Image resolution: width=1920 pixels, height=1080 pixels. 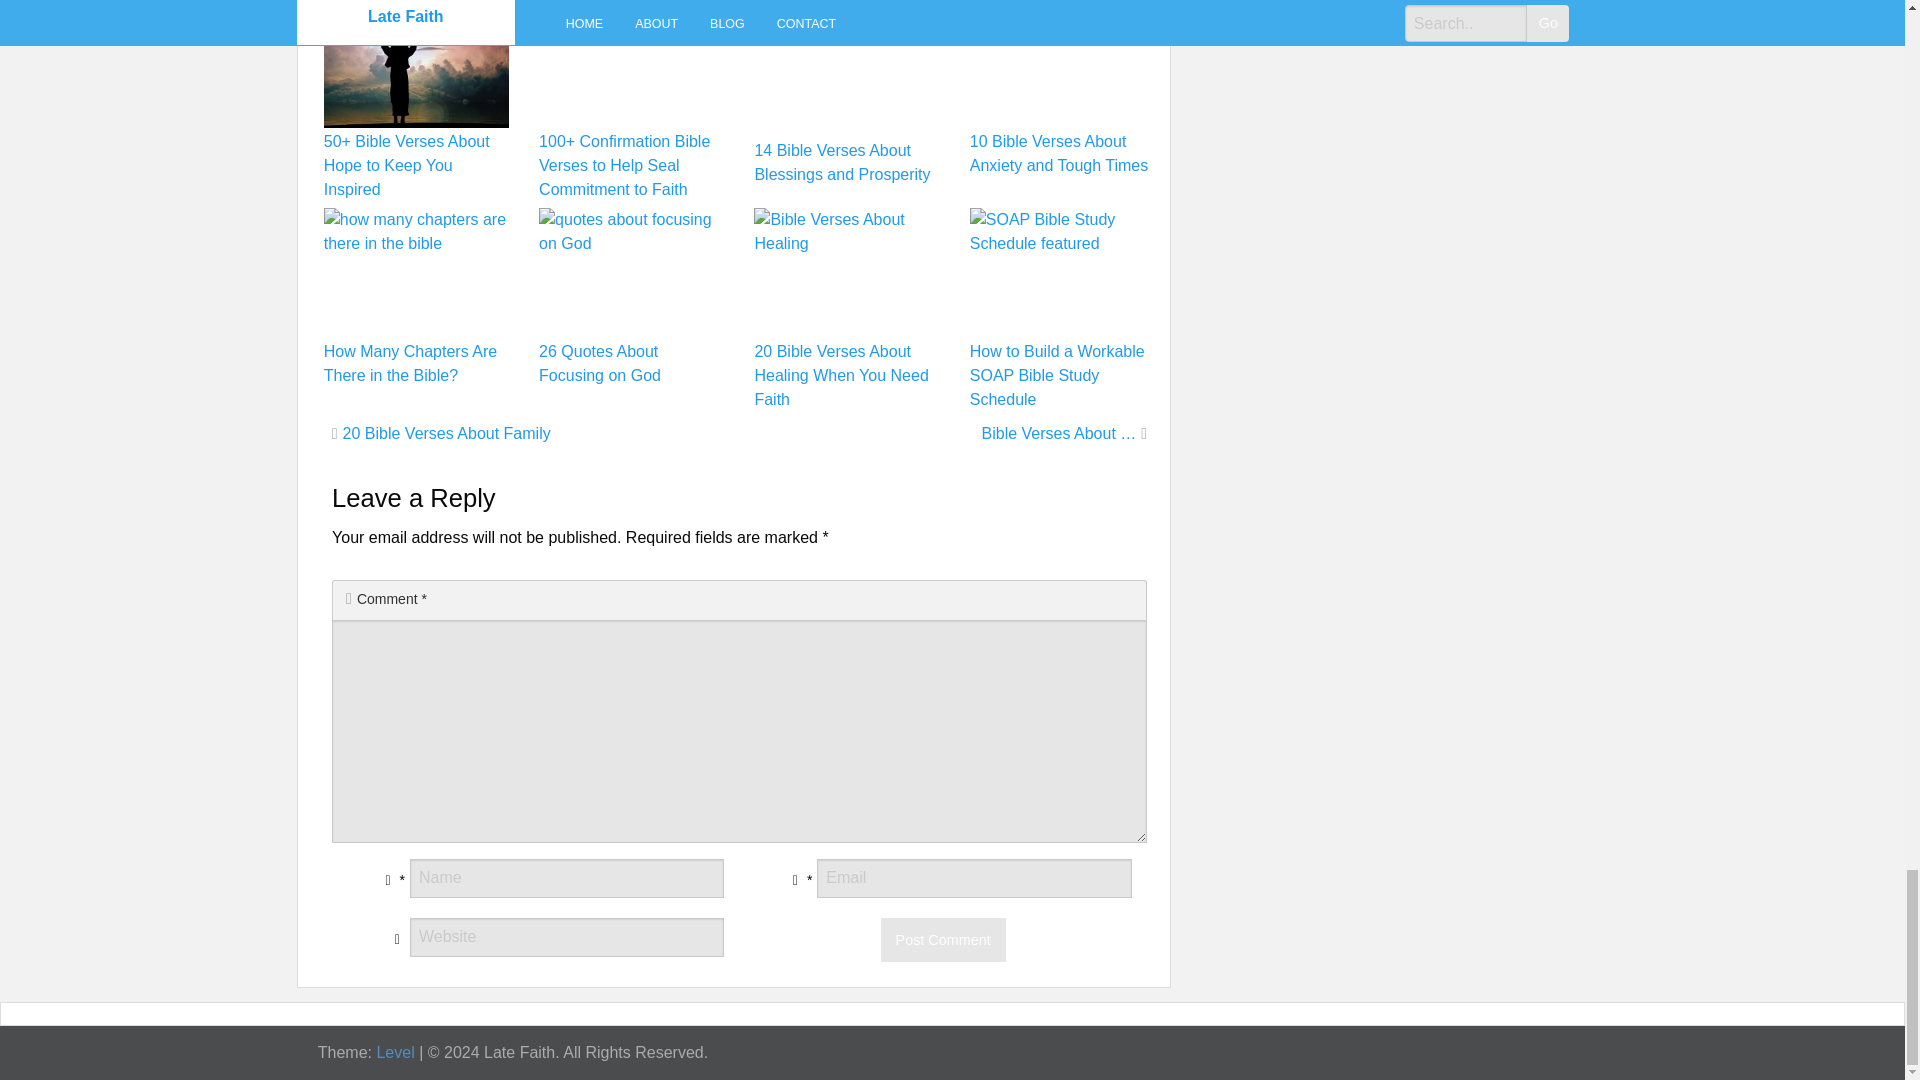 I want to click on How Many Chapters Are There in the Bible?, so click(x=410, y=364).